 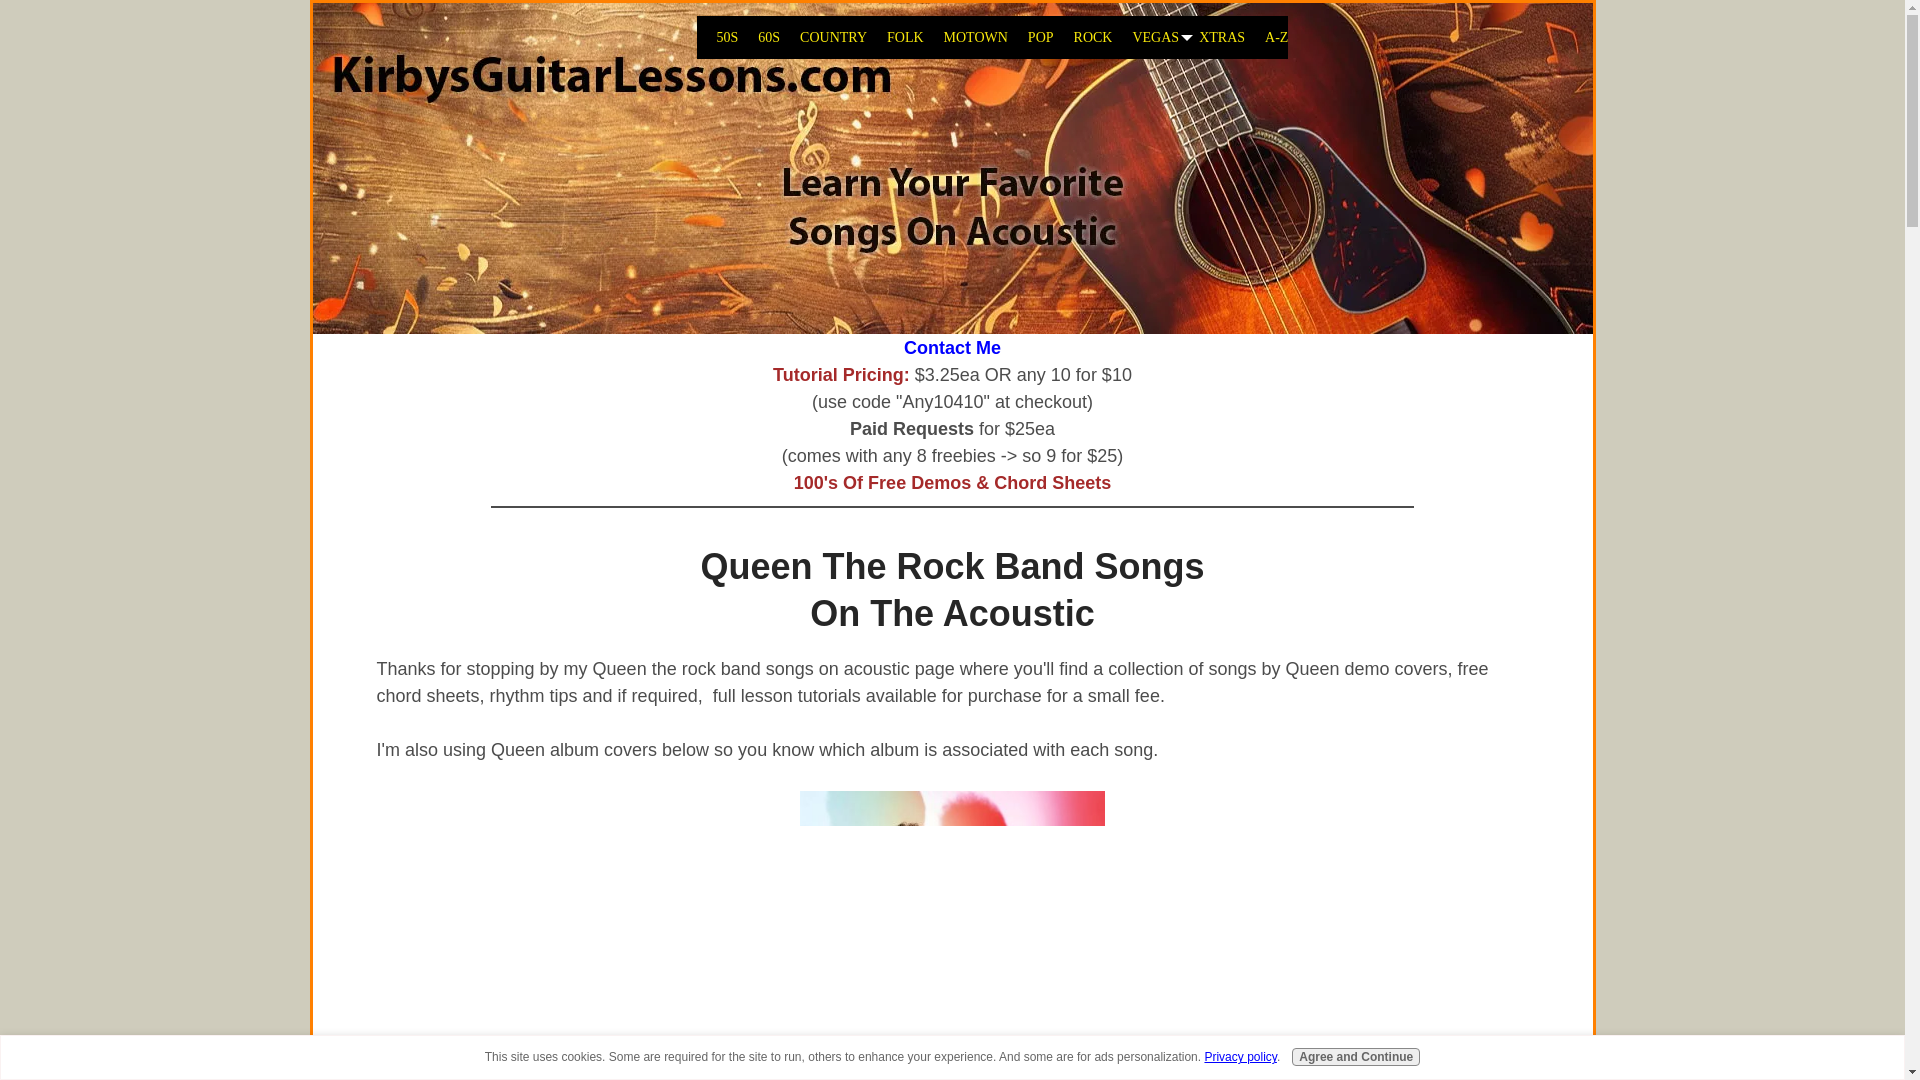 What do you see at coordinates (952, 348) in the screenshot?
I see `Contact Me` at bounding box center [952, 348].